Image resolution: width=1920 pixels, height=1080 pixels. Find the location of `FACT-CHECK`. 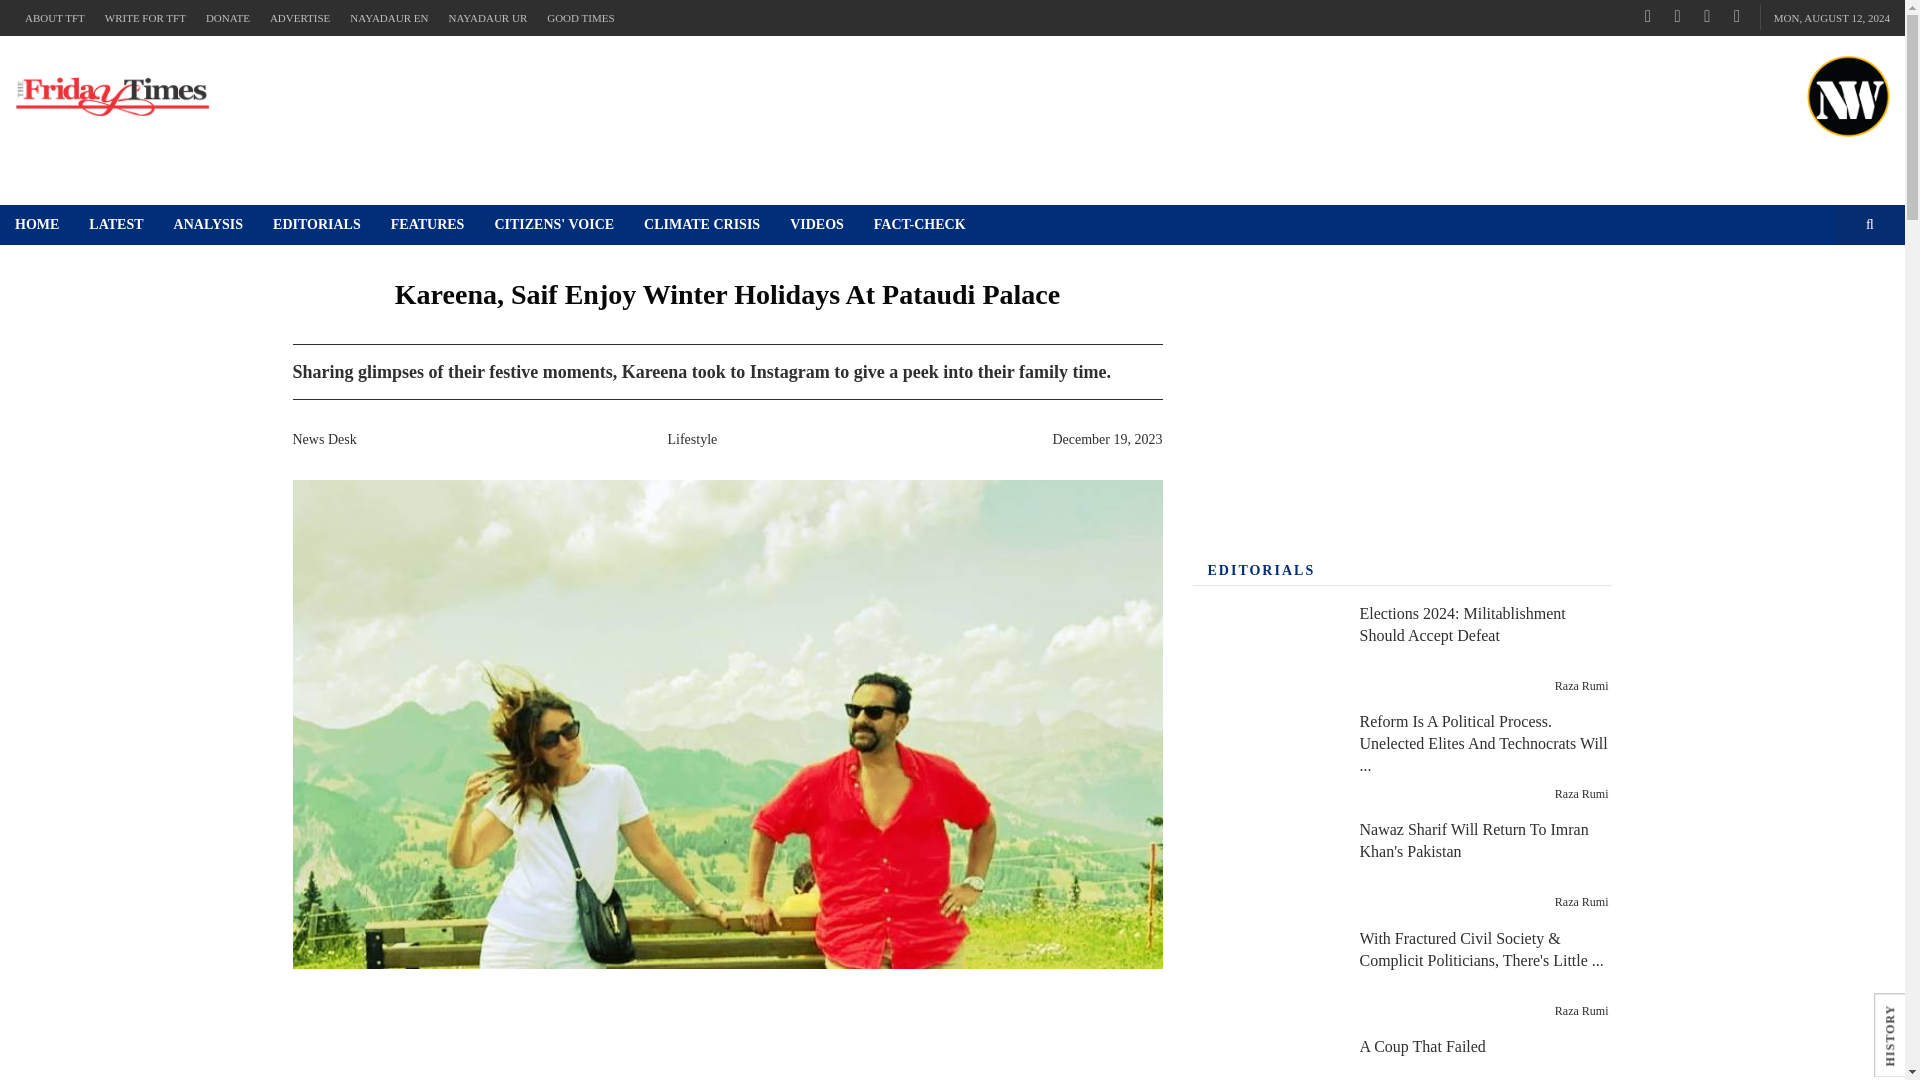

FACT-CHECK is located at coordinates (920, 225).